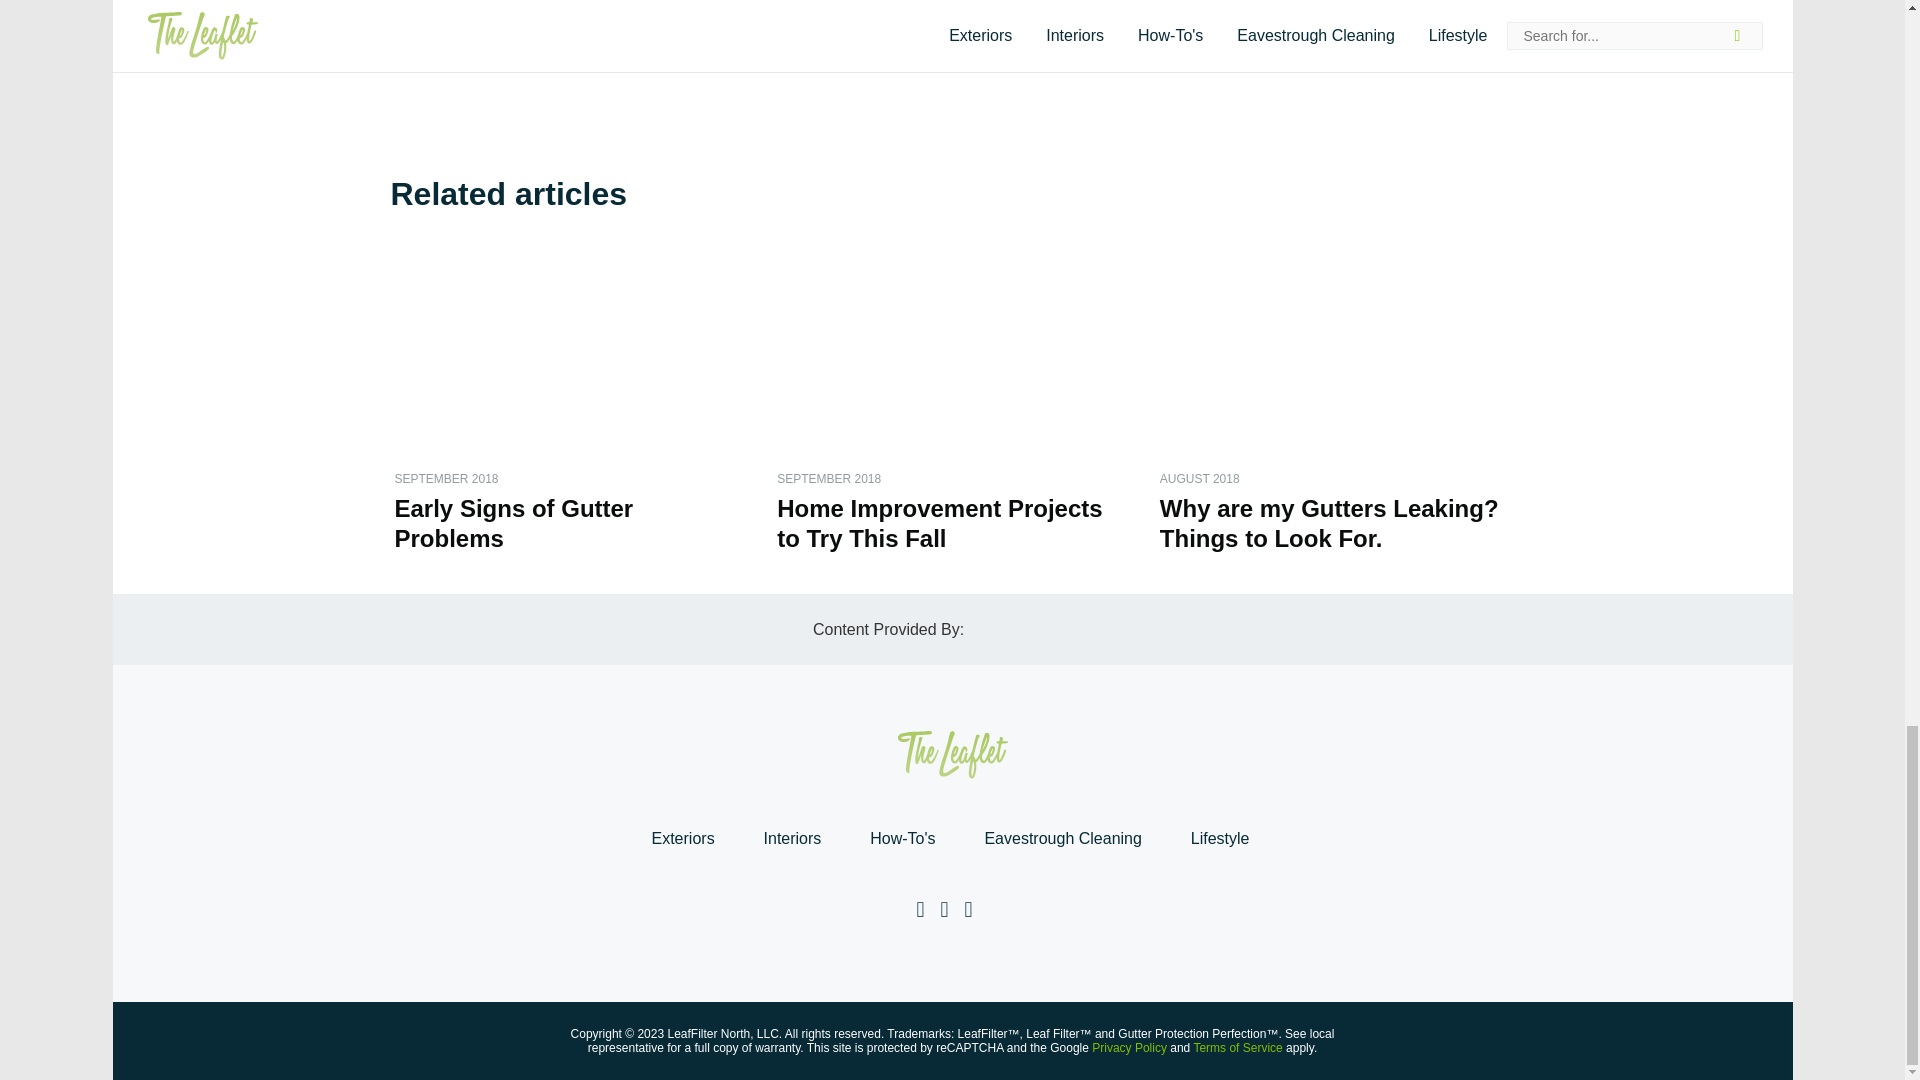 This screenshot has width=1920, height=1080. I want to click on Interiors, so click(792, 838).